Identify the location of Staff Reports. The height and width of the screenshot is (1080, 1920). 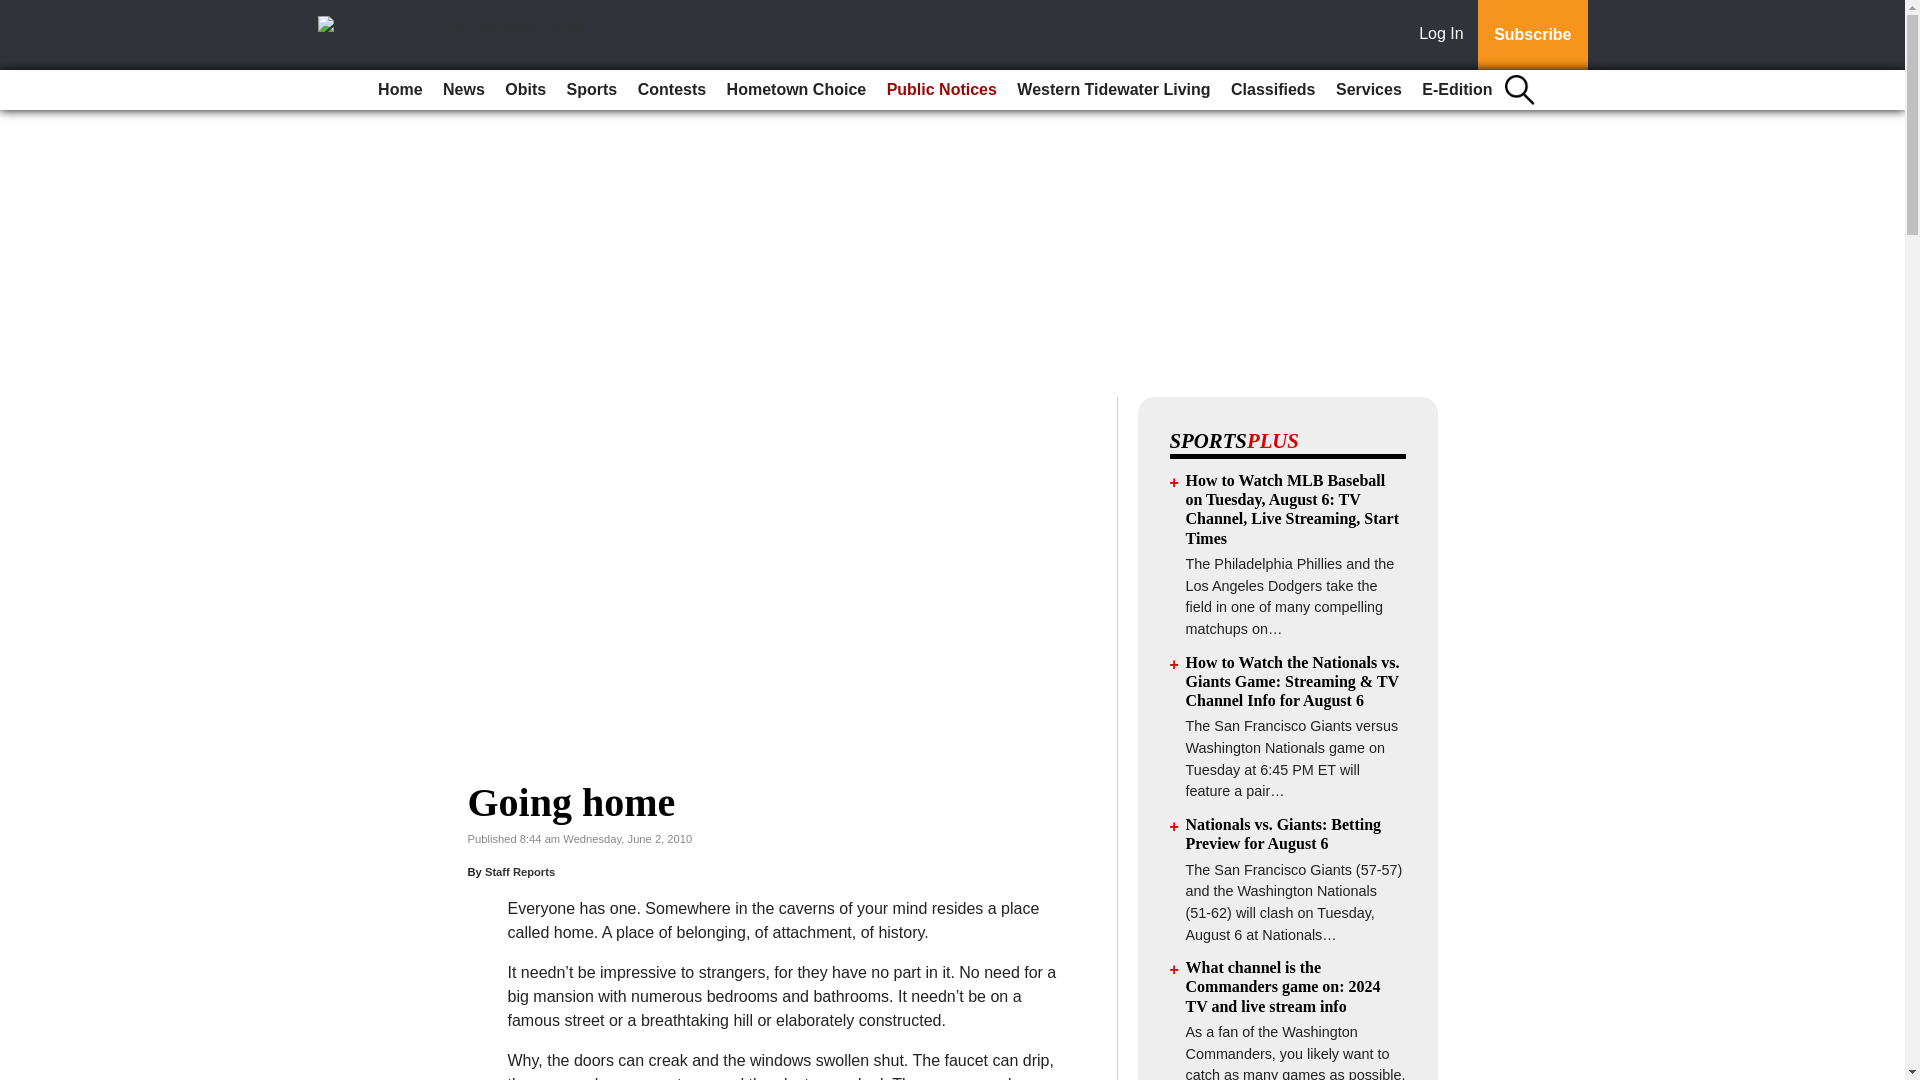
(520, 872).